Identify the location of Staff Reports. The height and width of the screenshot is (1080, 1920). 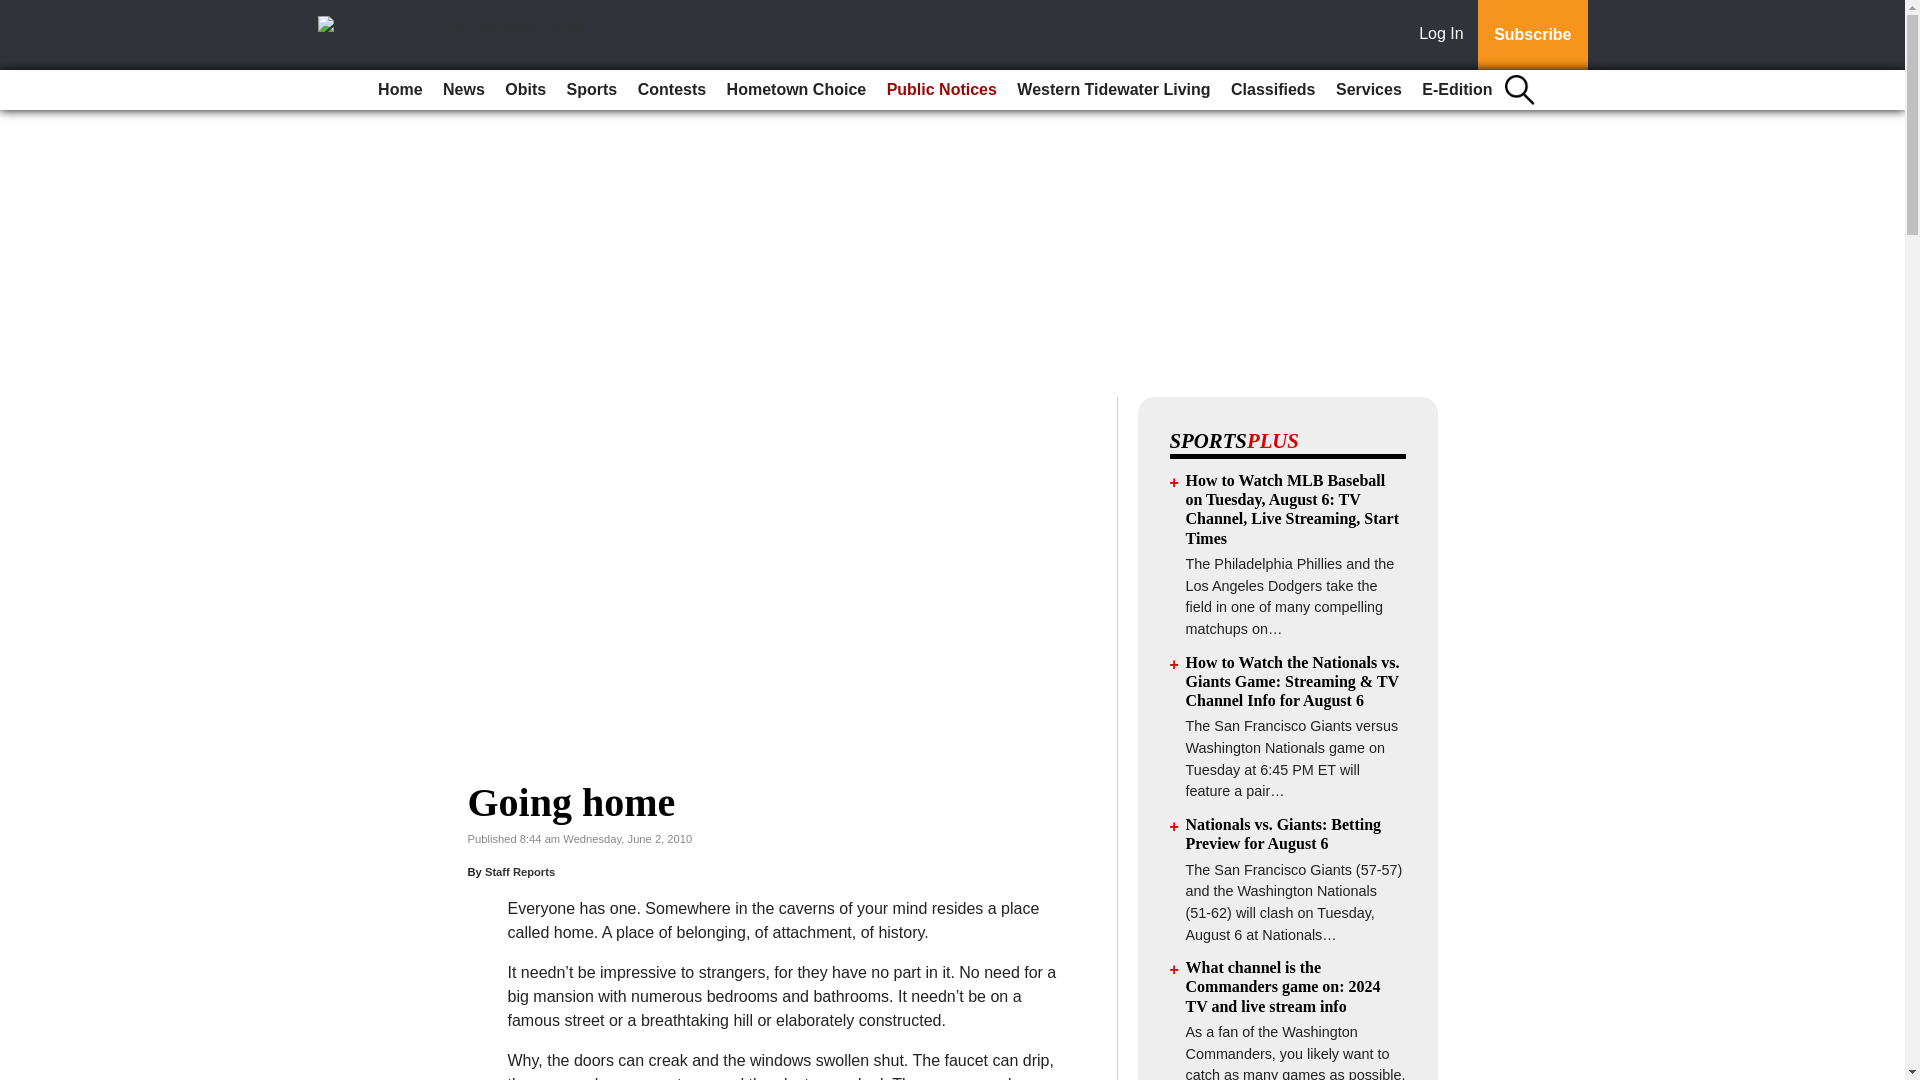
(520, 872).